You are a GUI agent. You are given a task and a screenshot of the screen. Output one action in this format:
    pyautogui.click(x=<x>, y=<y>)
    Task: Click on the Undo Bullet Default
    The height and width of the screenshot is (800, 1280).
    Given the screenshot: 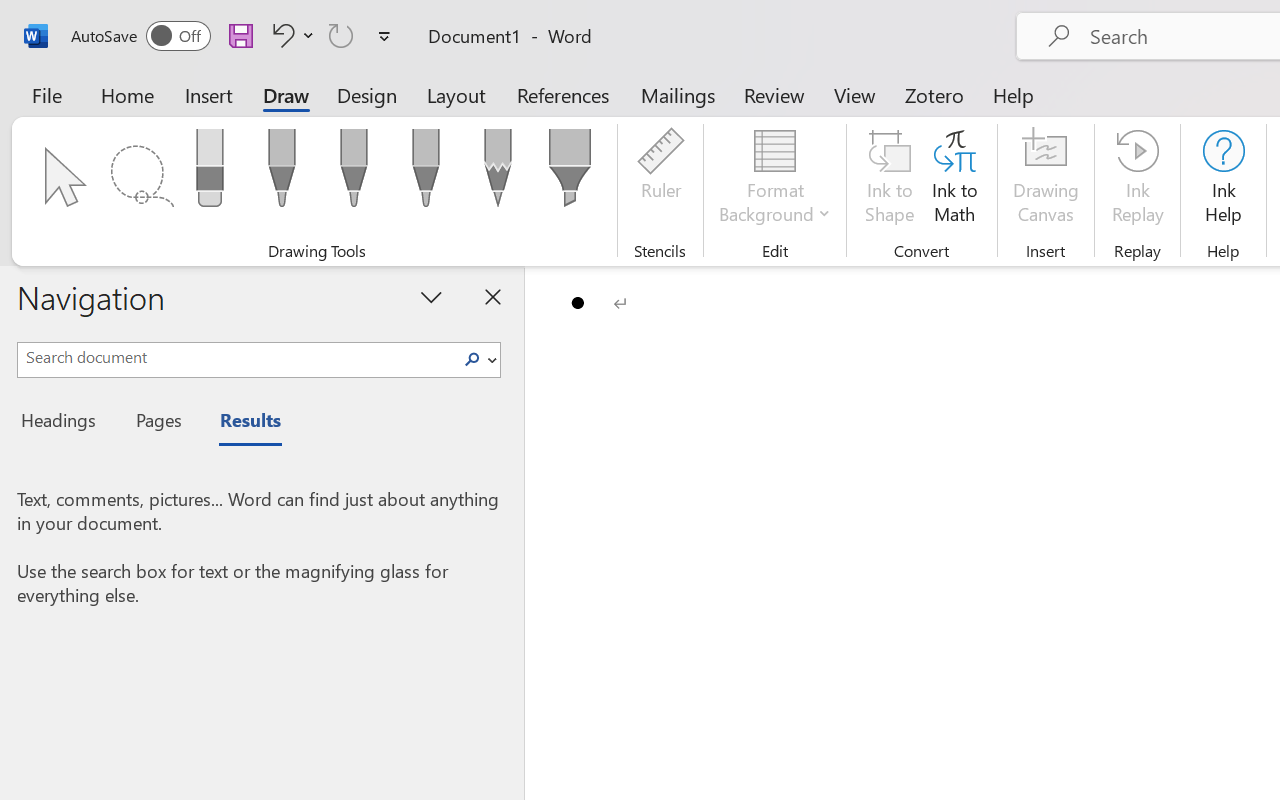 What is the action you would take?
    pyautogui.click(x=280, y=35)
    